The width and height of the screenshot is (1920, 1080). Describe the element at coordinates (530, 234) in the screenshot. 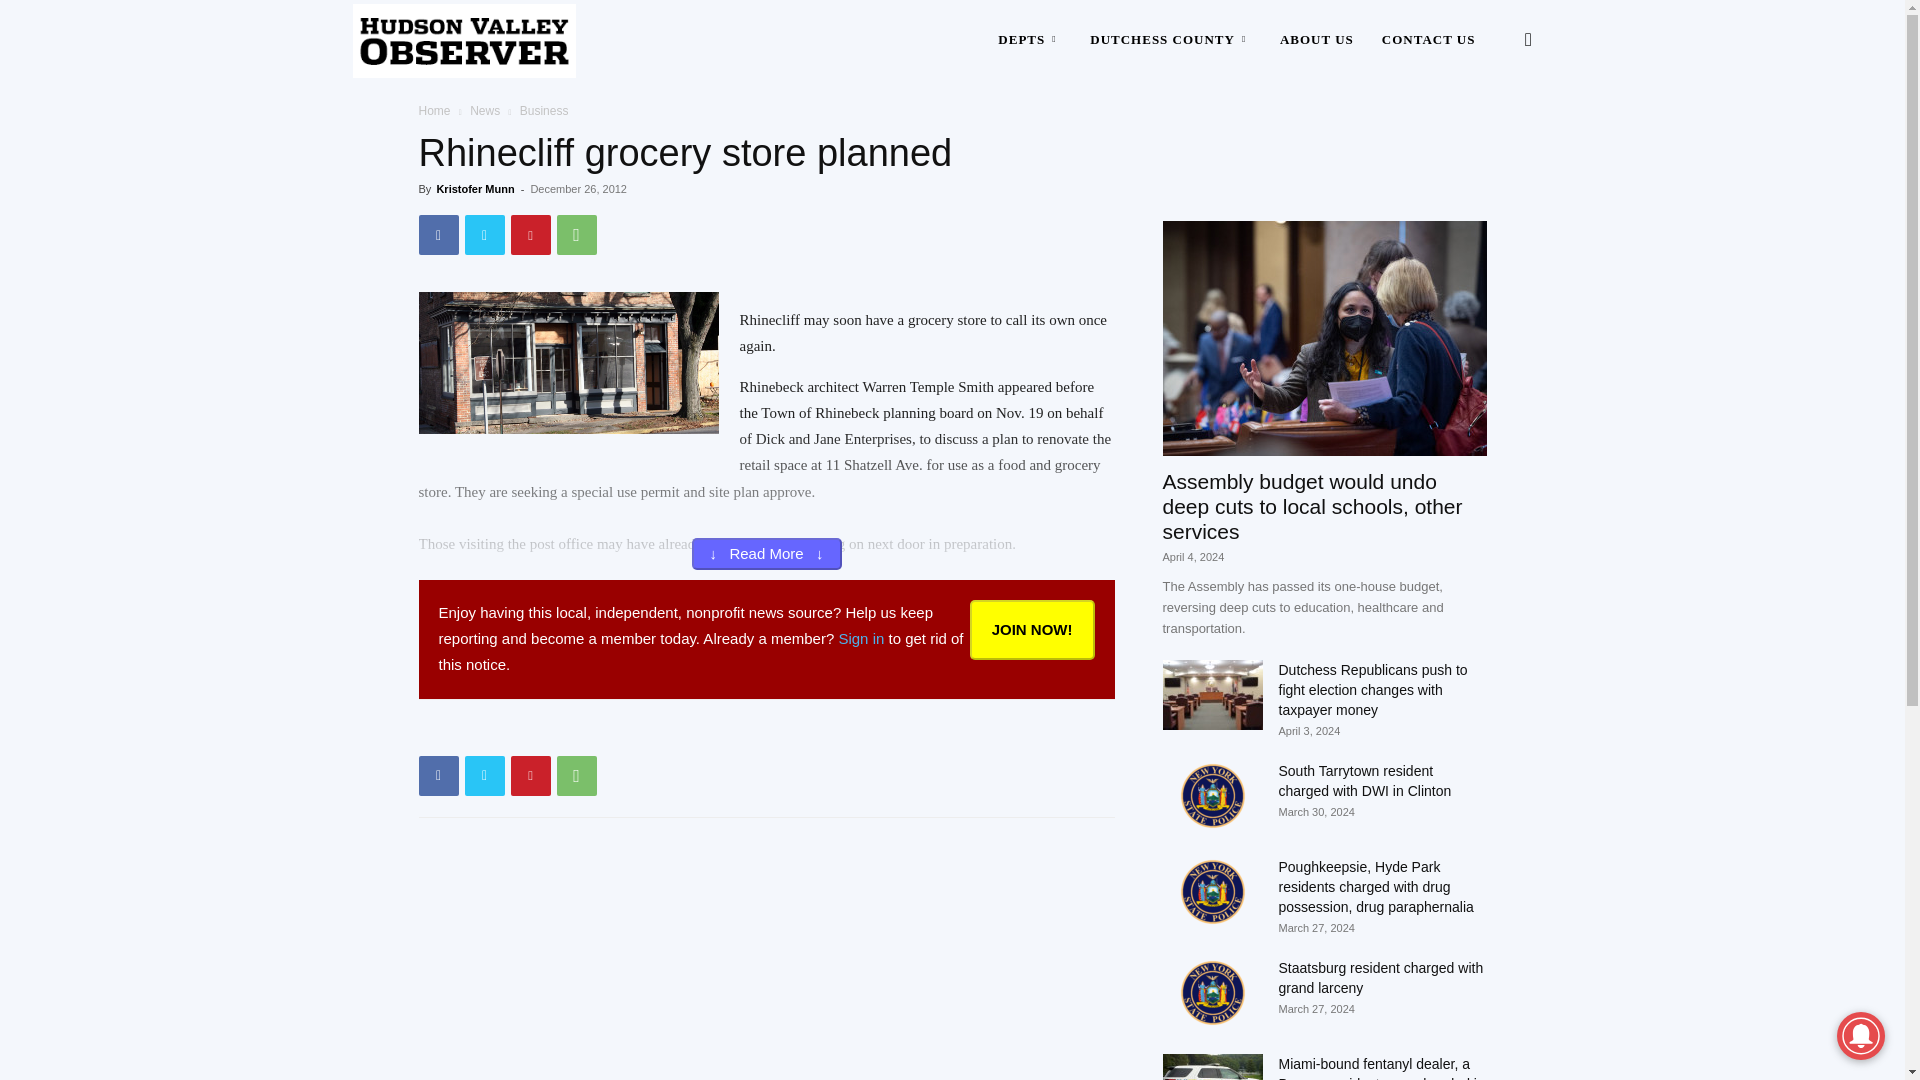

I see `Pinterest` at that location.